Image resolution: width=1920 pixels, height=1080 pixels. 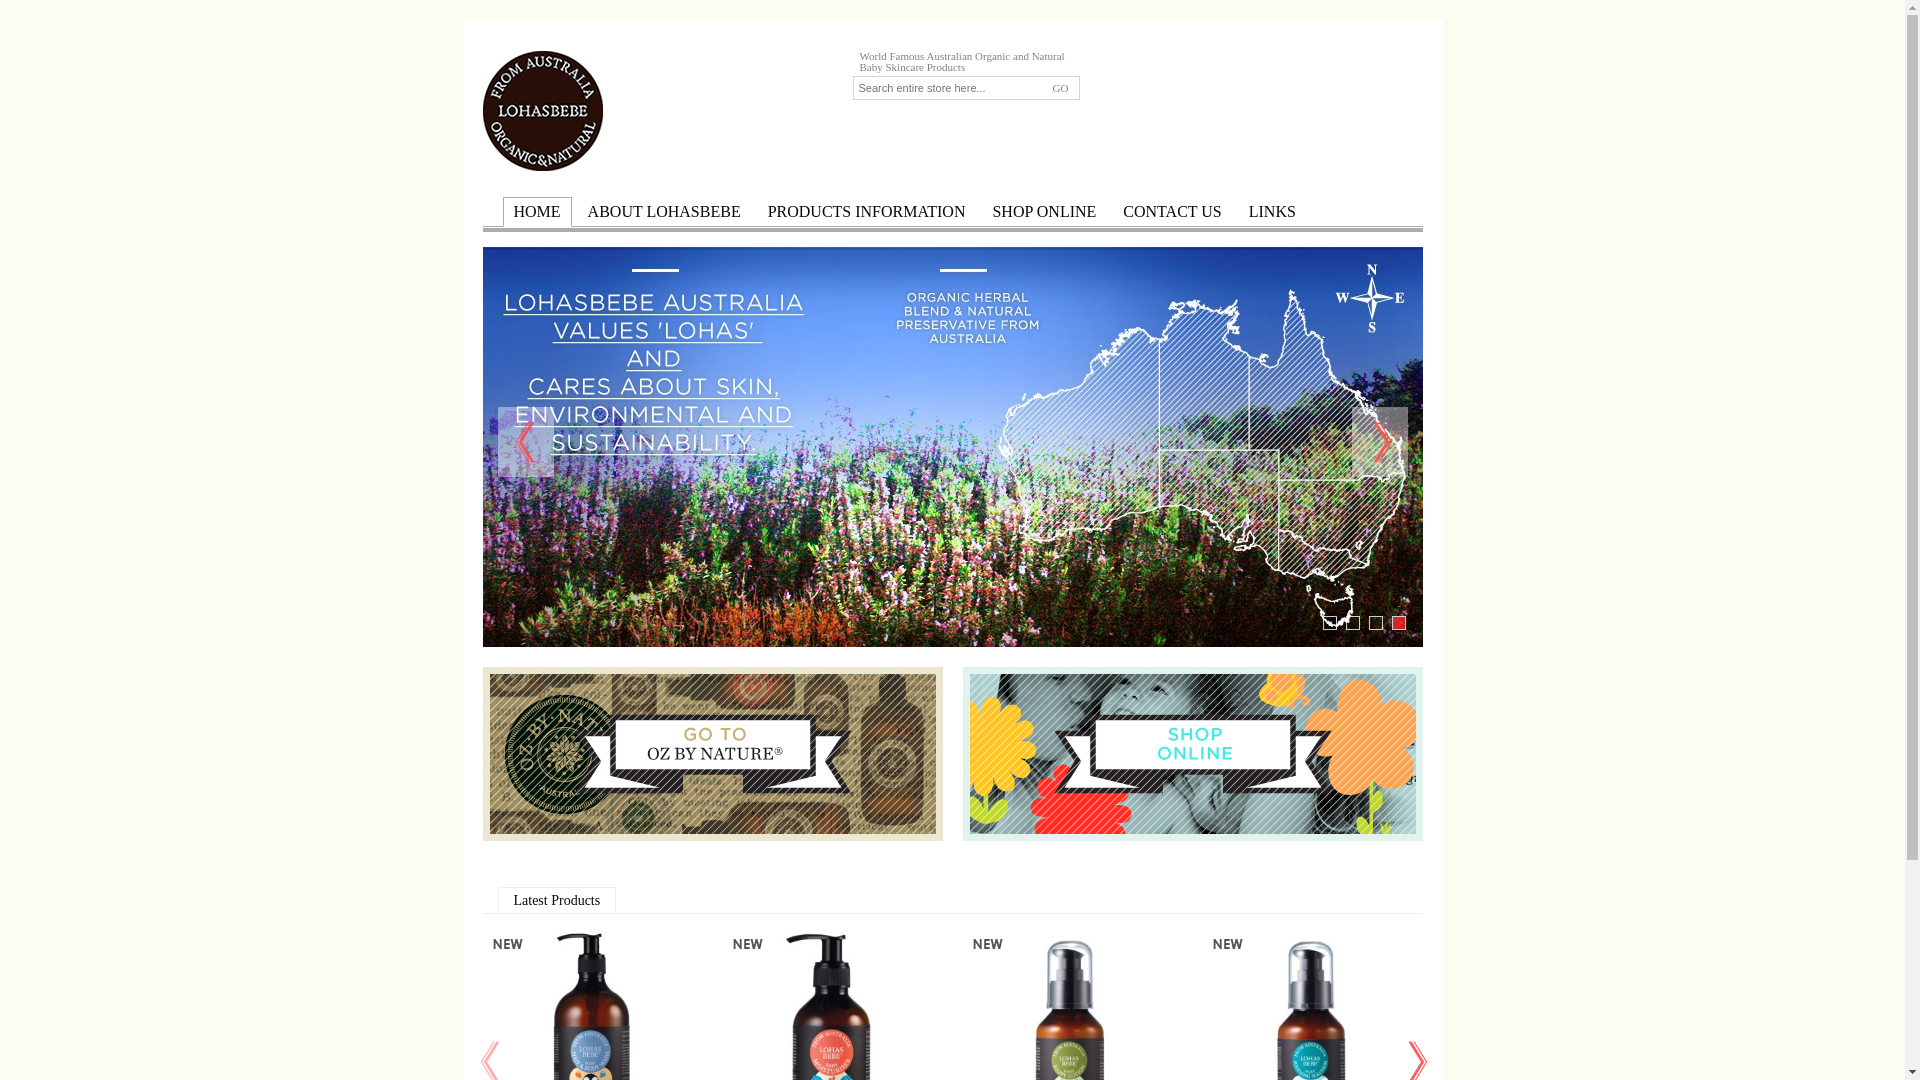 What do you see at coordinates (664, 212) in the screenshot?
I see `ABOUT LOHASBEBE` at bounding box center [664, 212].